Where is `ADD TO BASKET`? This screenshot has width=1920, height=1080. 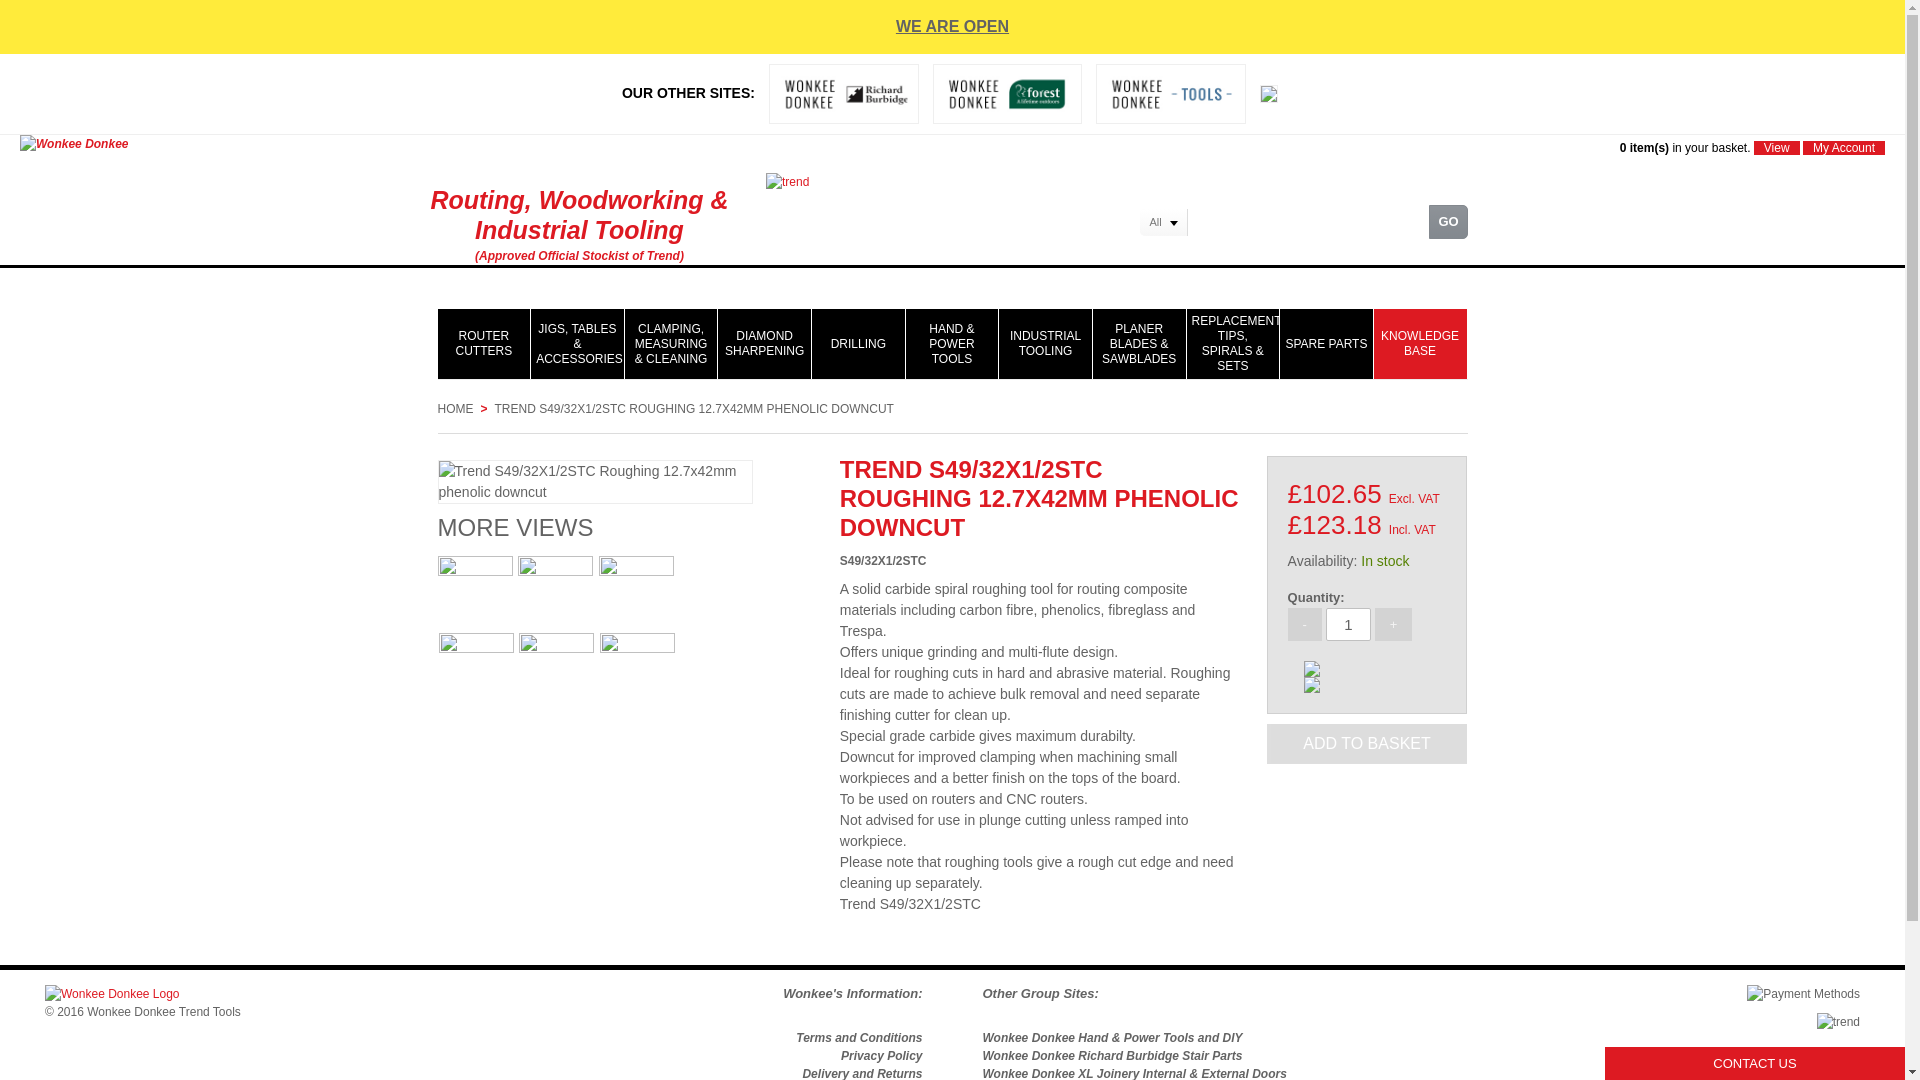 ADD TO BASKET is located at coordinates (1368, 743).